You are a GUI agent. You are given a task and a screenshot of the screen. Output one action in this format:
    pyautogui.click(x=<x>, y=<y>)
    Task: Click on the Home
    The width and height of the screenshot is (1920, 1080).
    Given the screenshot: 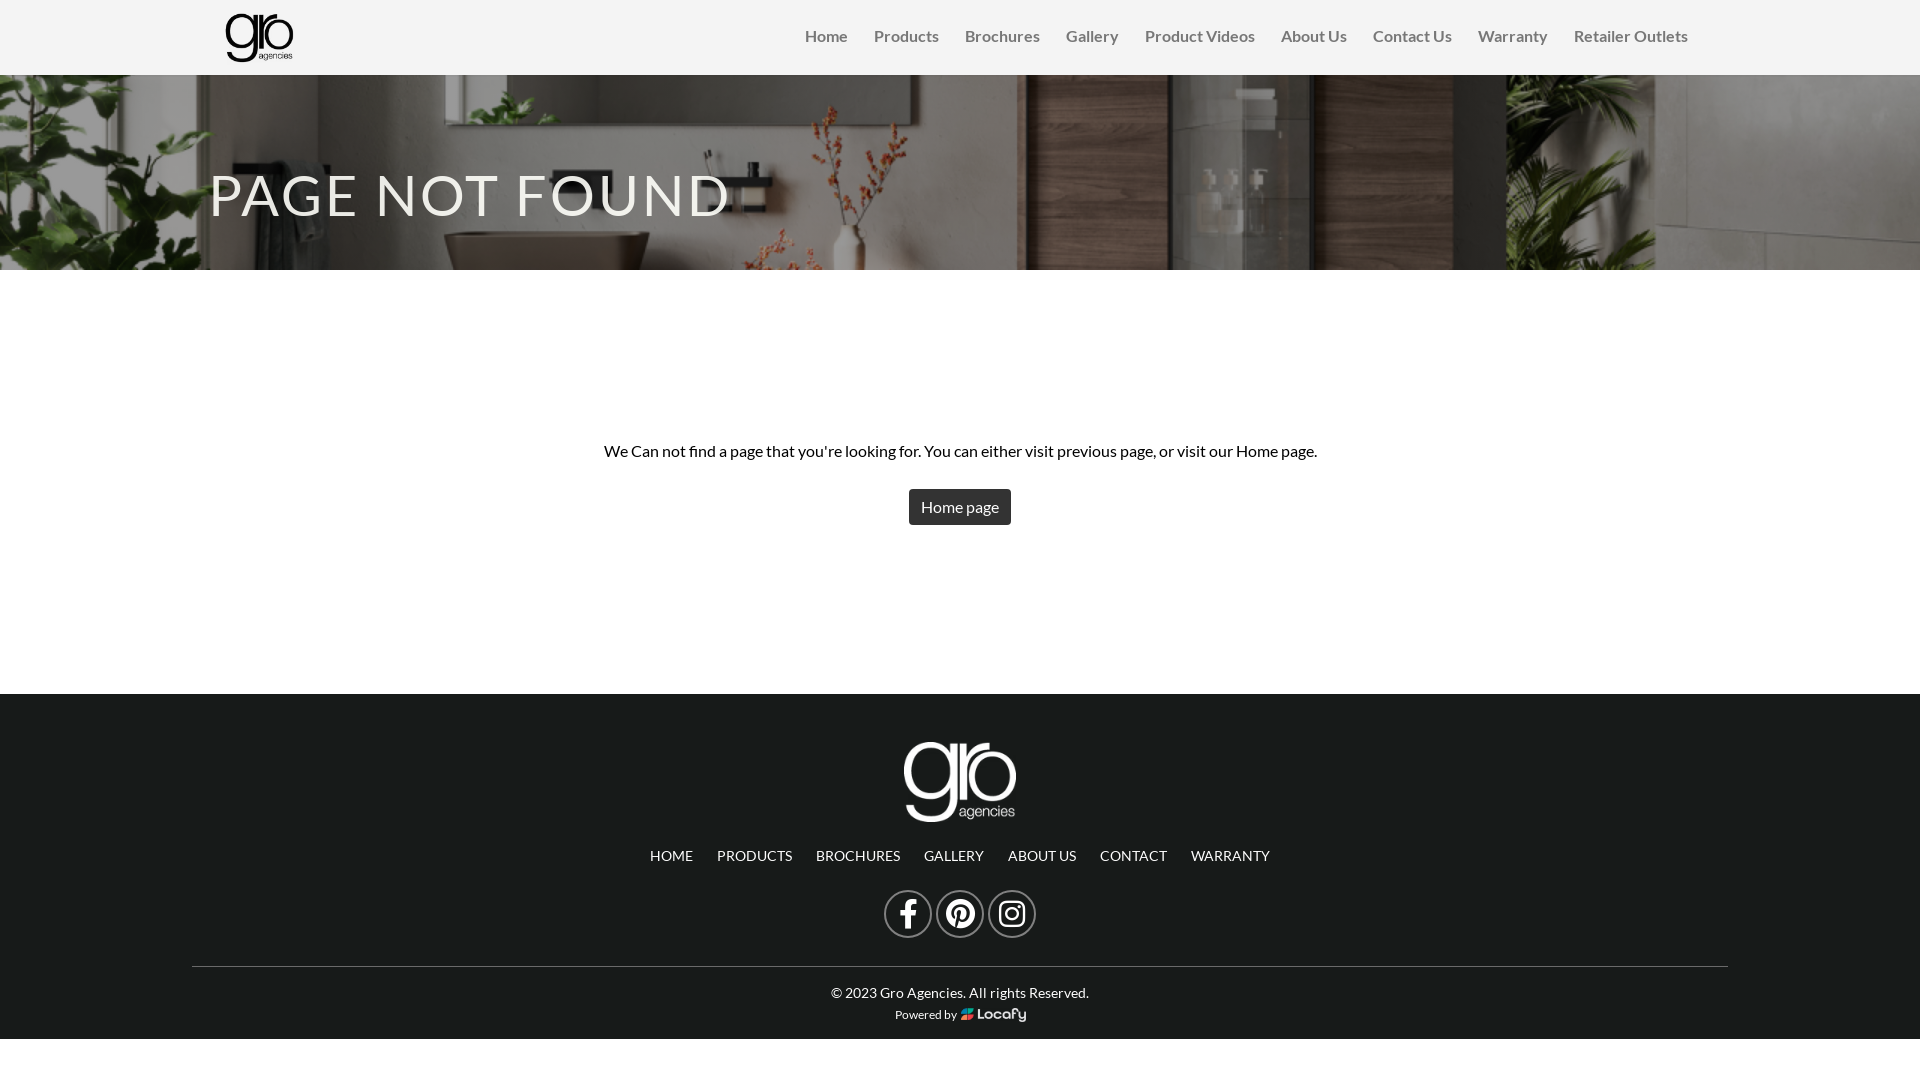 What is the action you would take?
    pyautogui.click(x=826, y=37)
    